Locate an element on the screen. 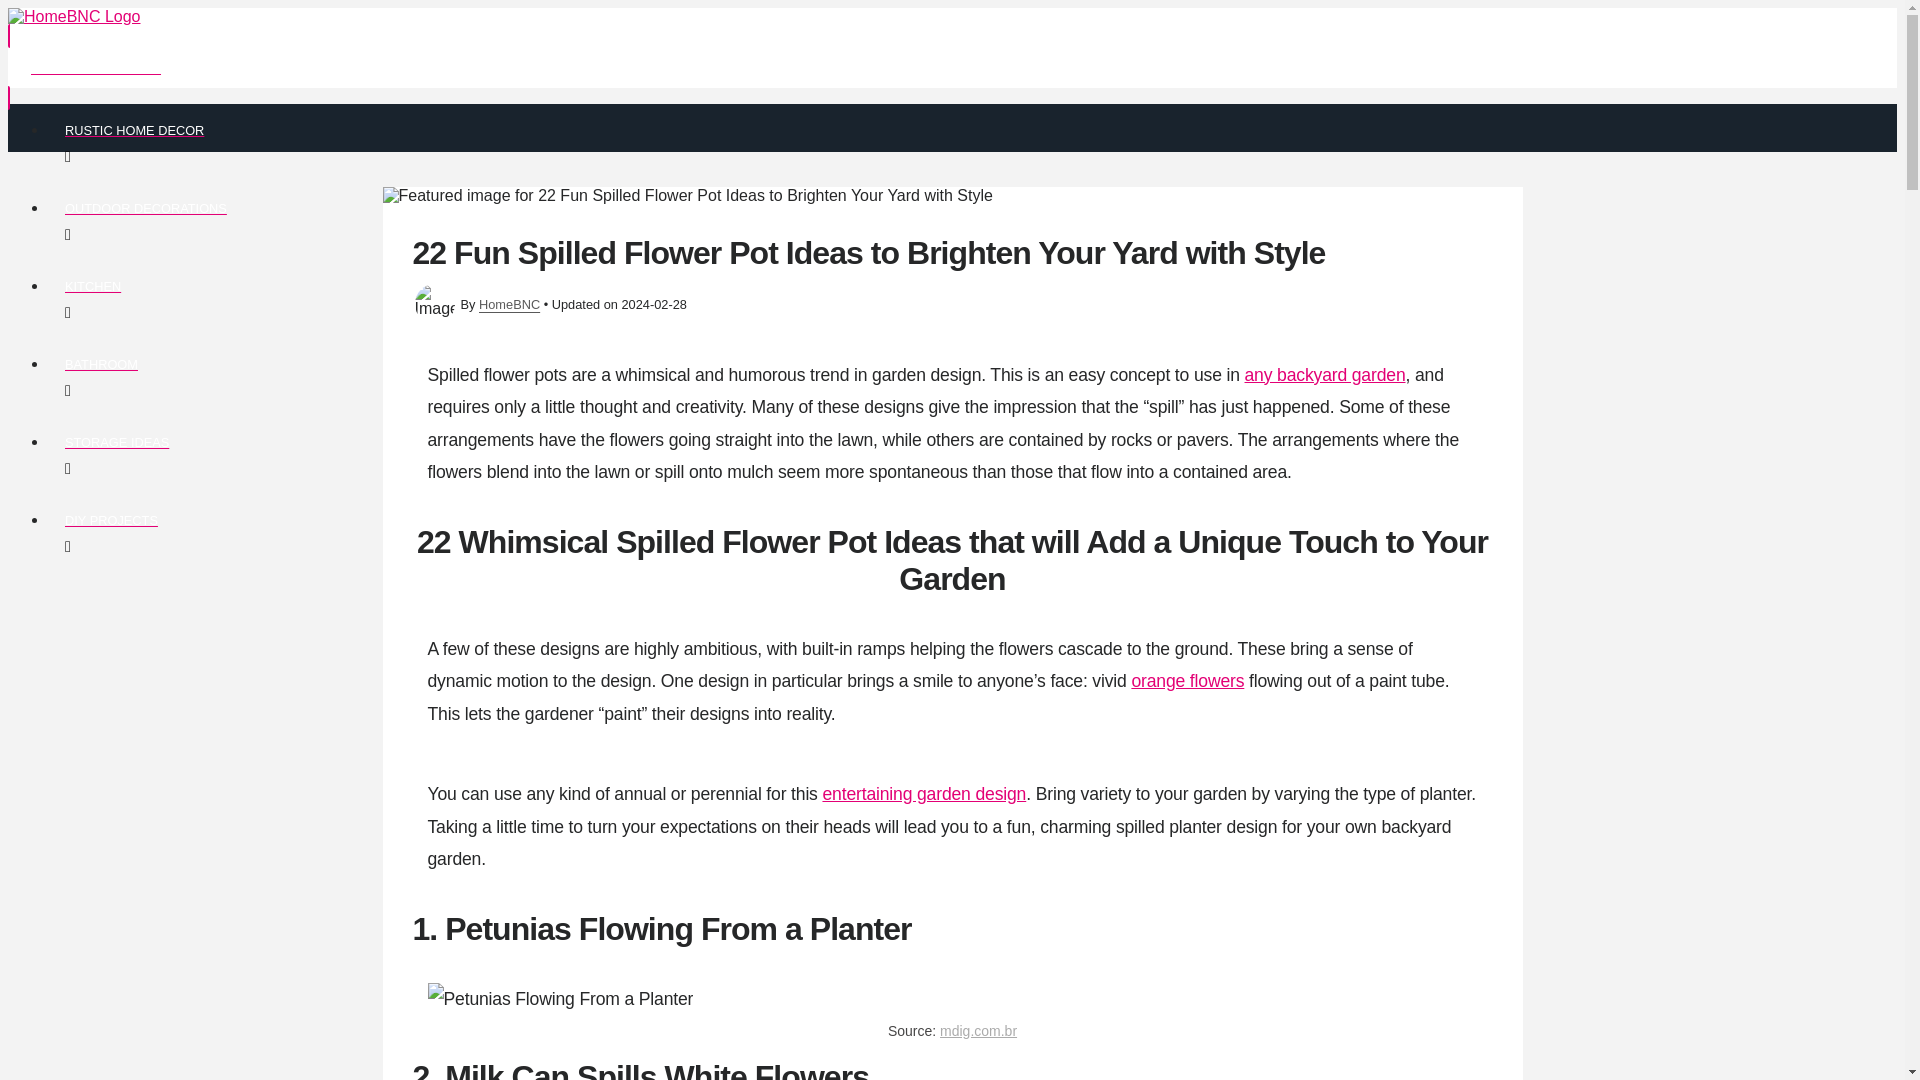 Image resolution: width=1920 pixels, height=1080 pixels. mdig.com.br is located at coordinates (978, 1030).